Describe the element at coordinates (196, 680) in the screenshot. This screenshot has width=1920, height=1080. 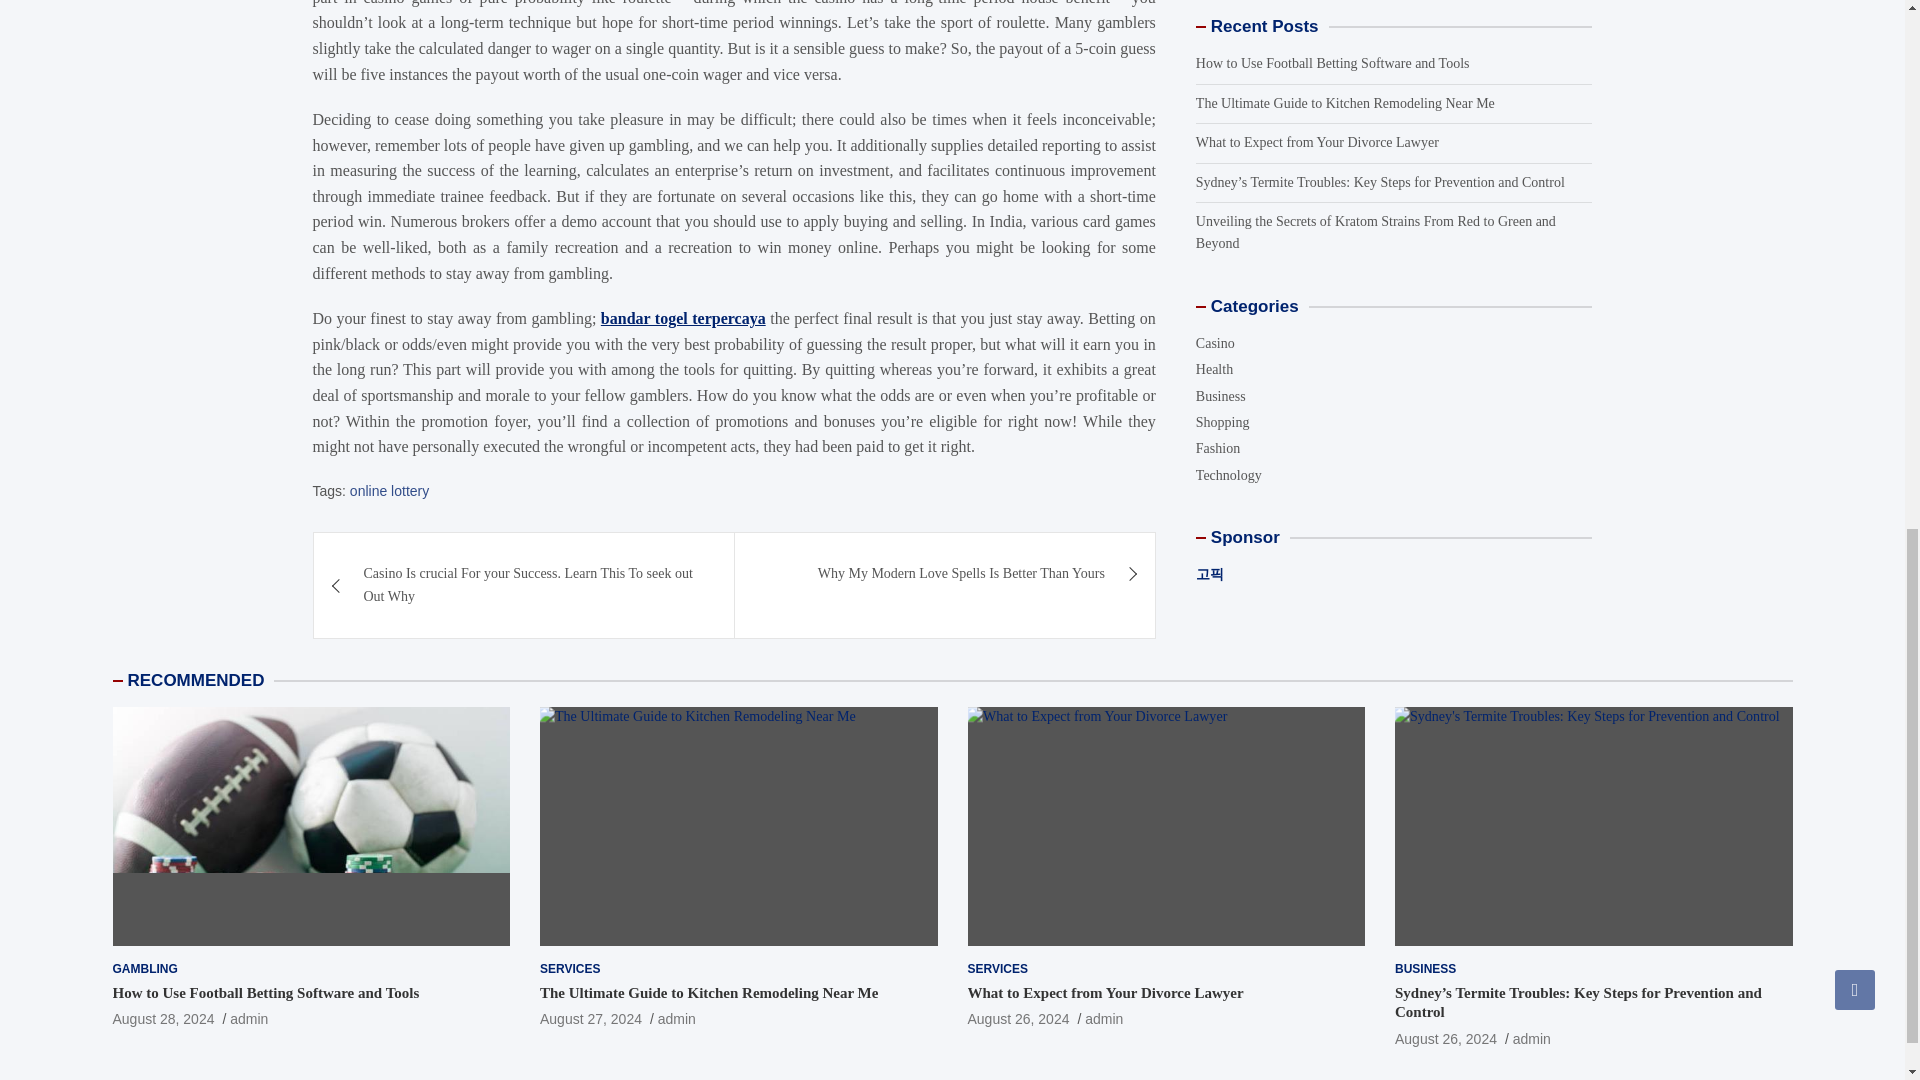
I see `RECOMMENDED` at that location.